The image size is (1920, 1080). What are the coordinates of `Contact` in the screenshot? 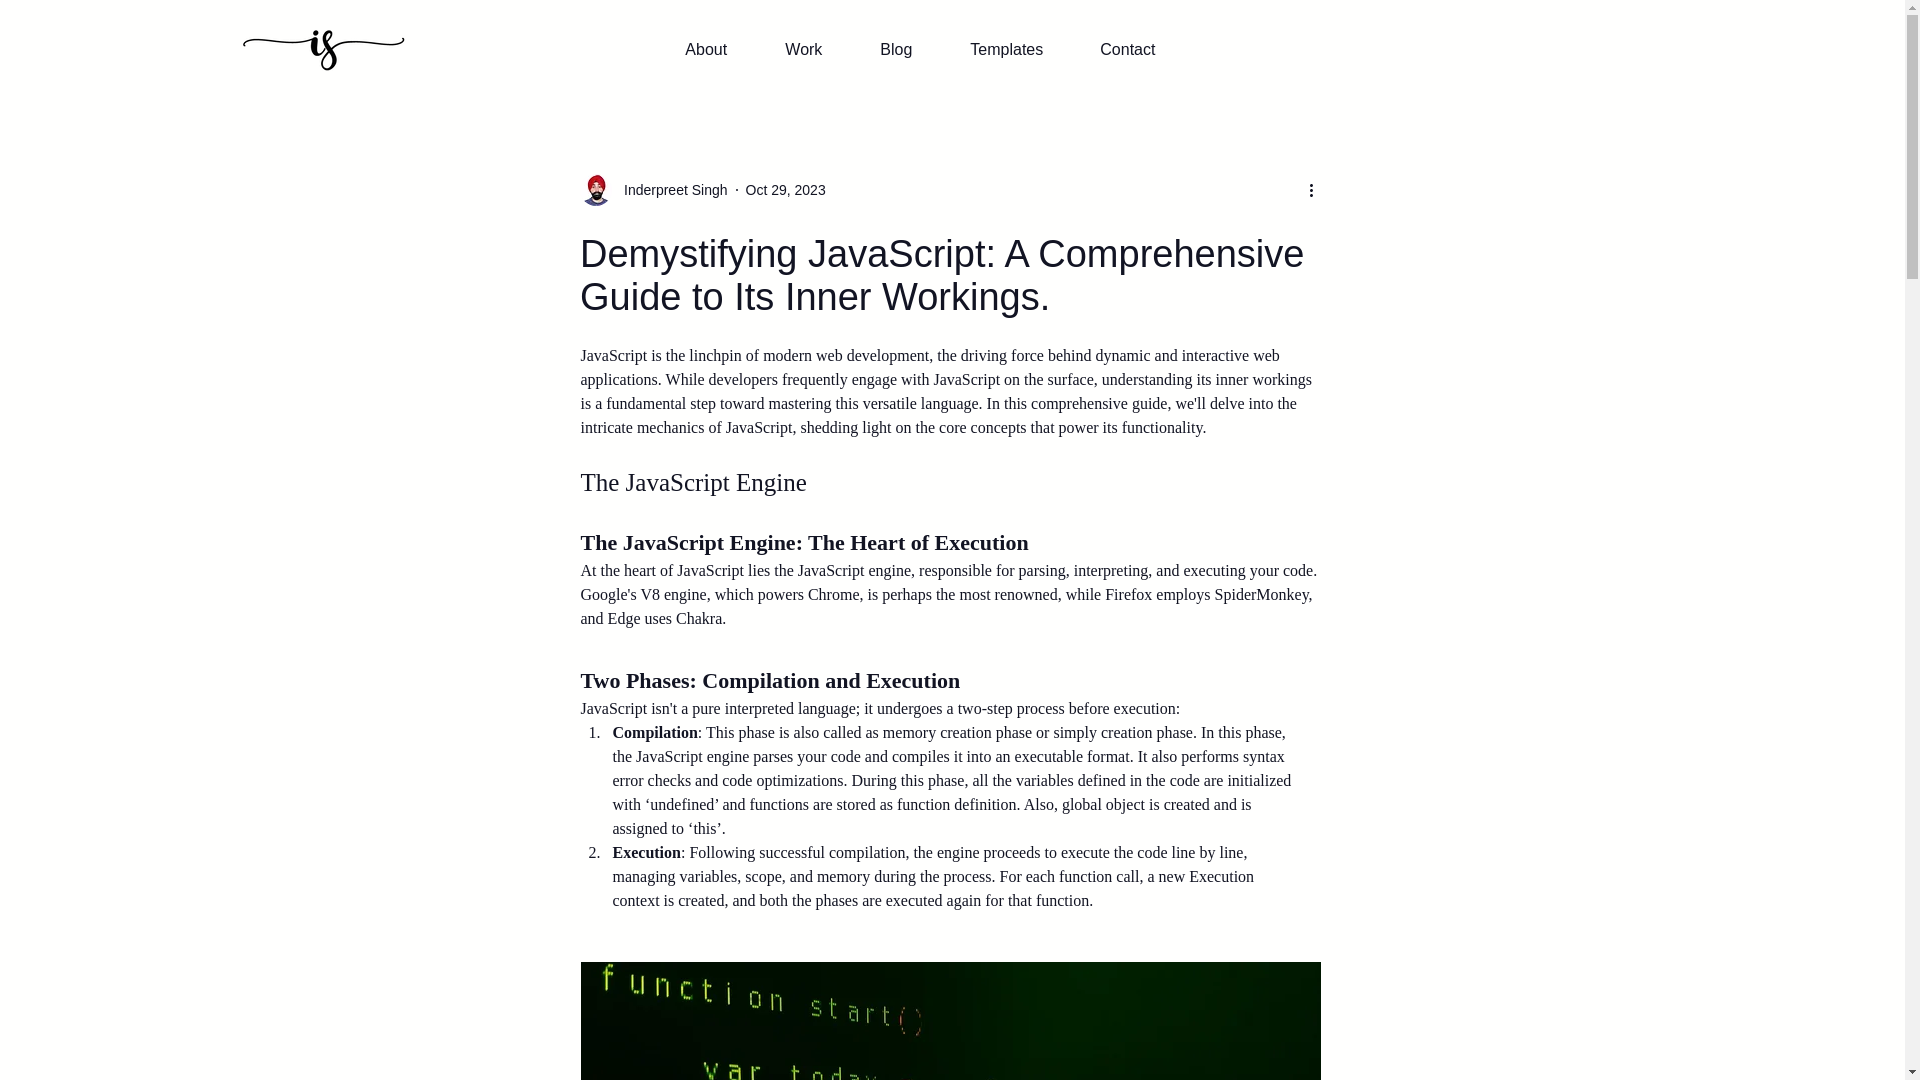 It's located at (1140, 49).